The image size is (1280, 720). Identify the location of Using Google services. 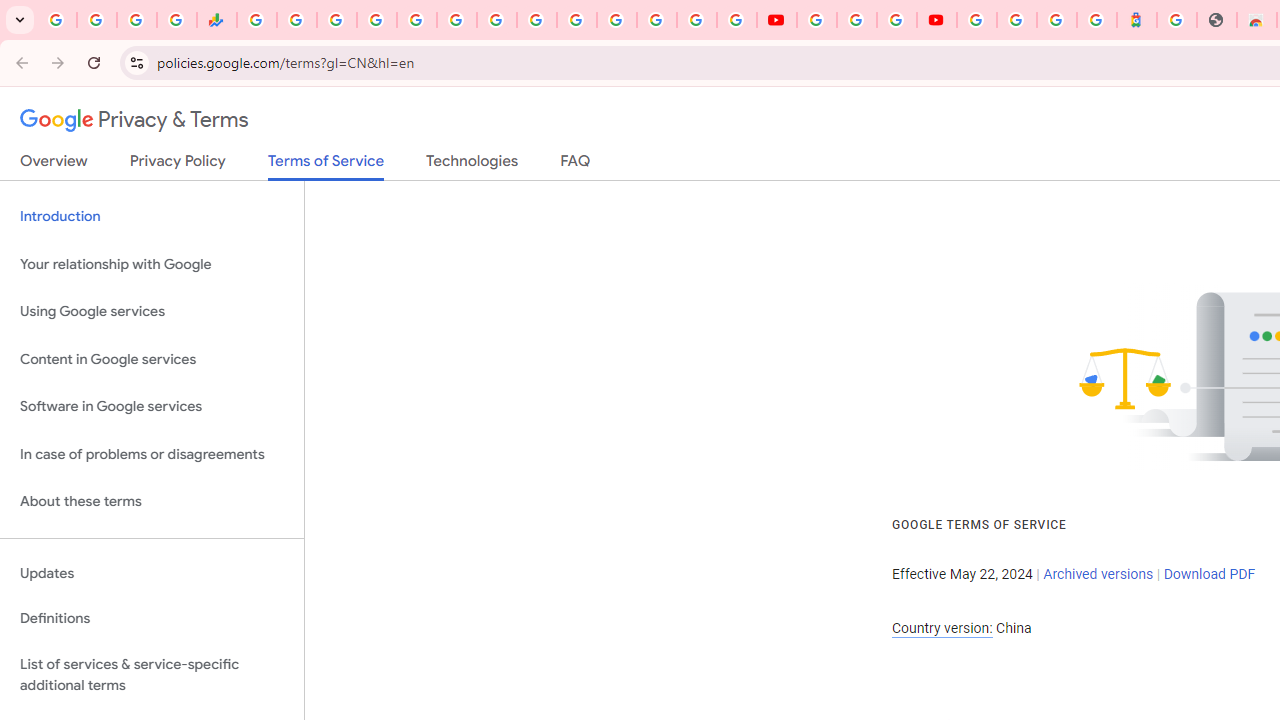
(152, 312).